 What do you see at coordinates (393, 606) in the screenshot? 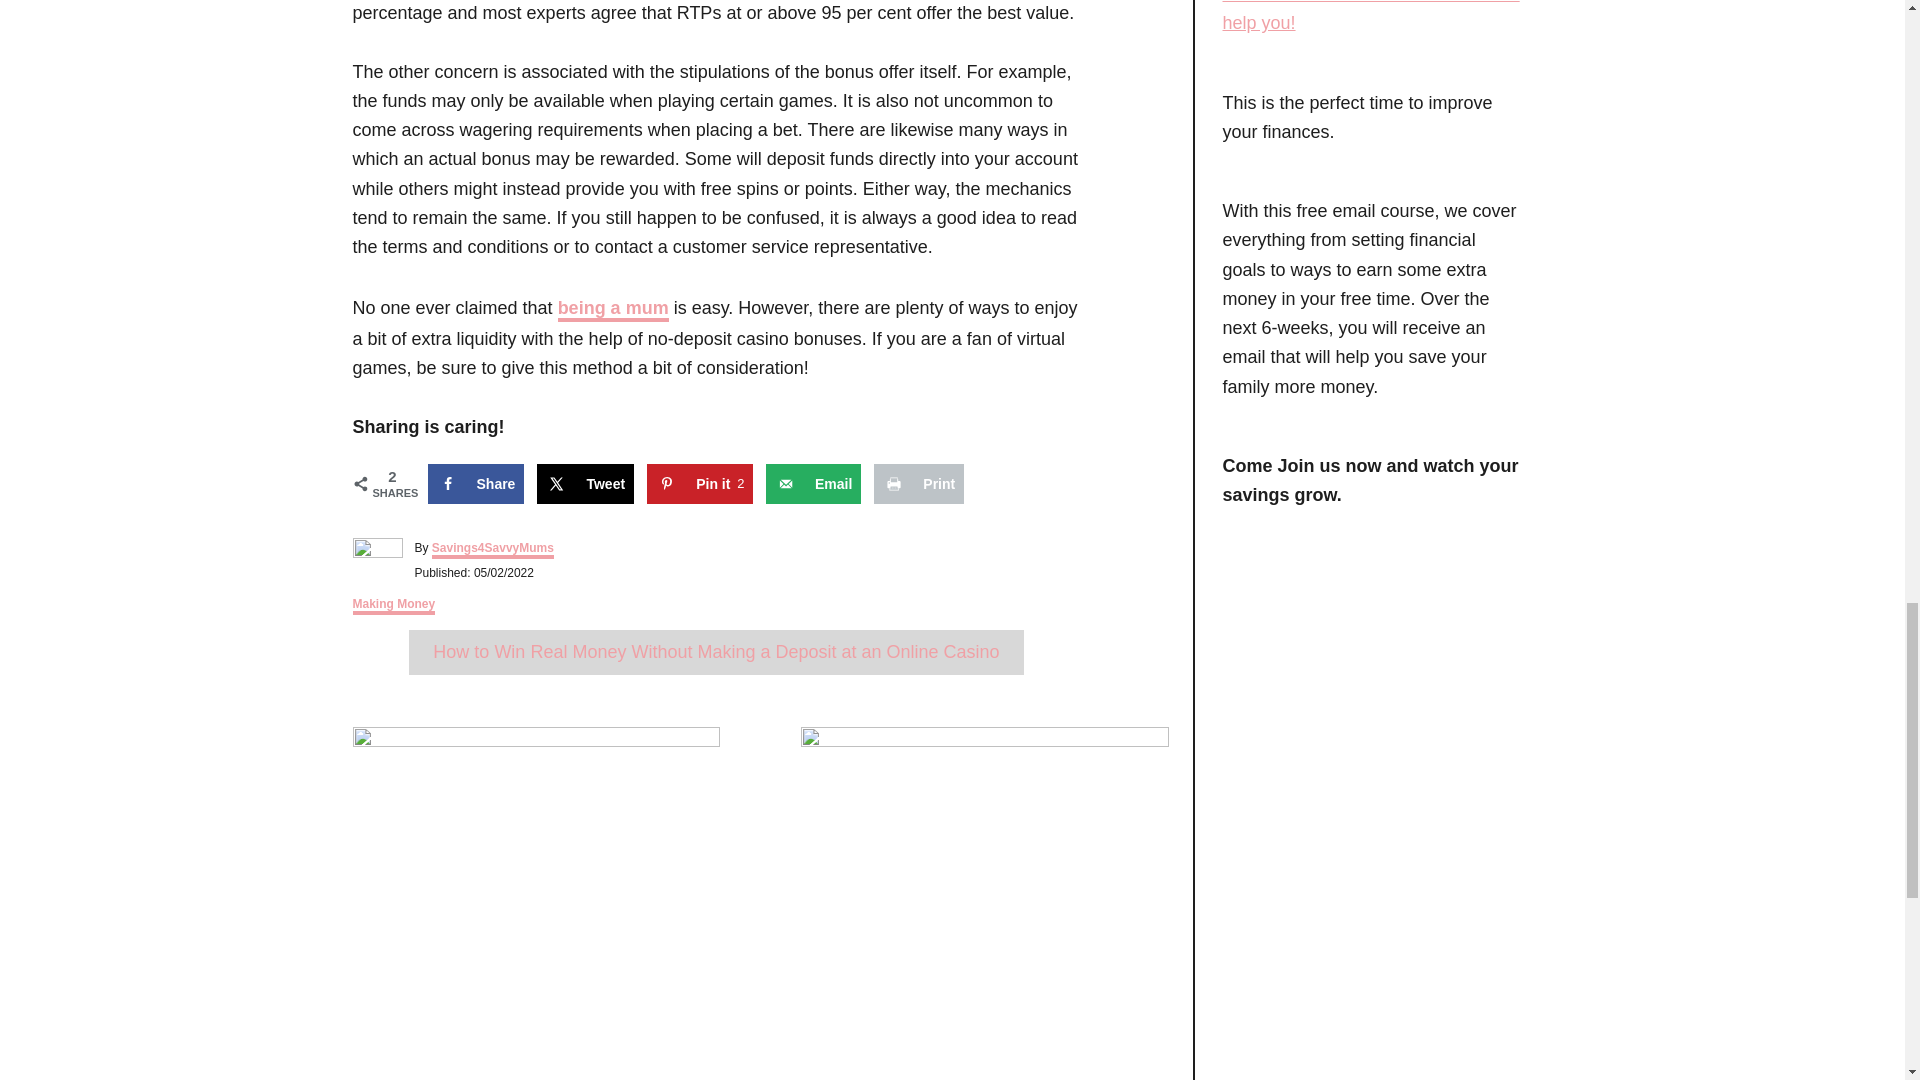
I see `Email` at bounding box center [393, 606].